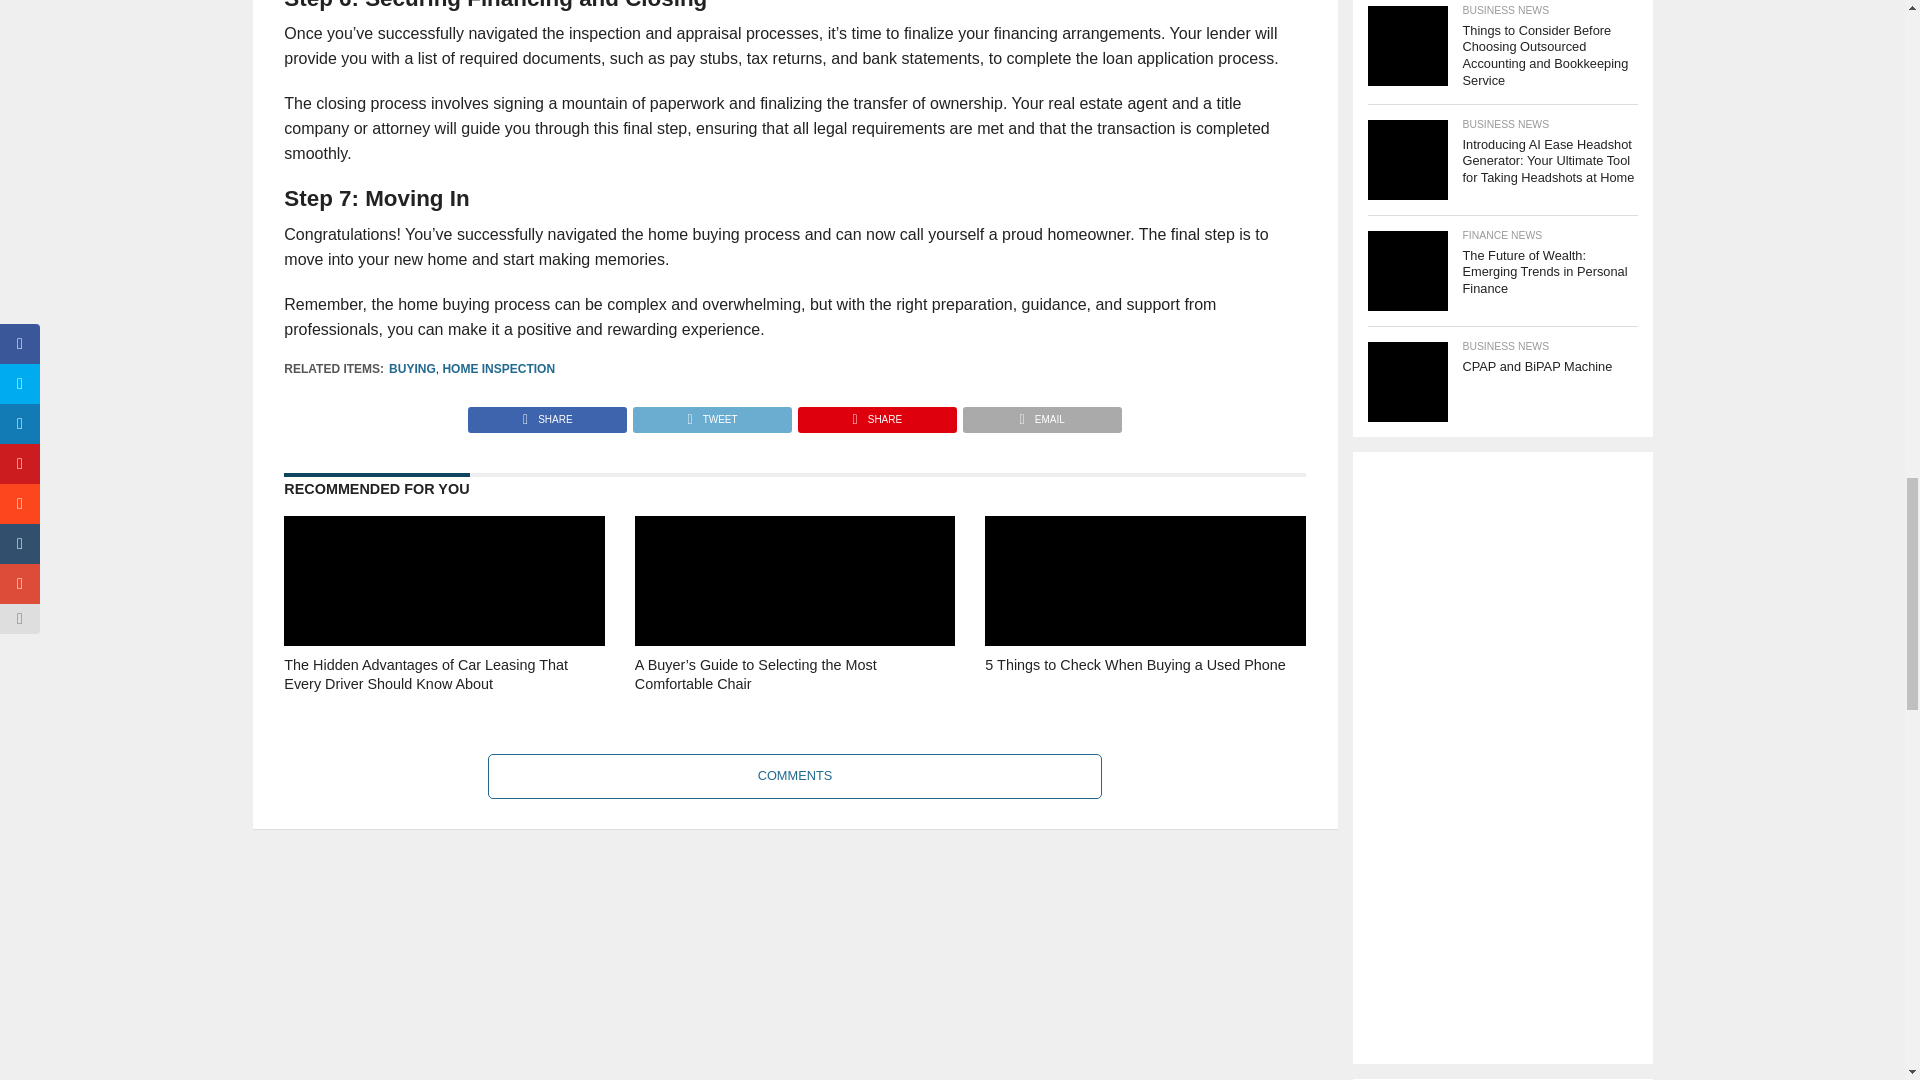  Describe the element at coordinates (876, 414) in the screenshot. I see `Pin This Post` at that location.